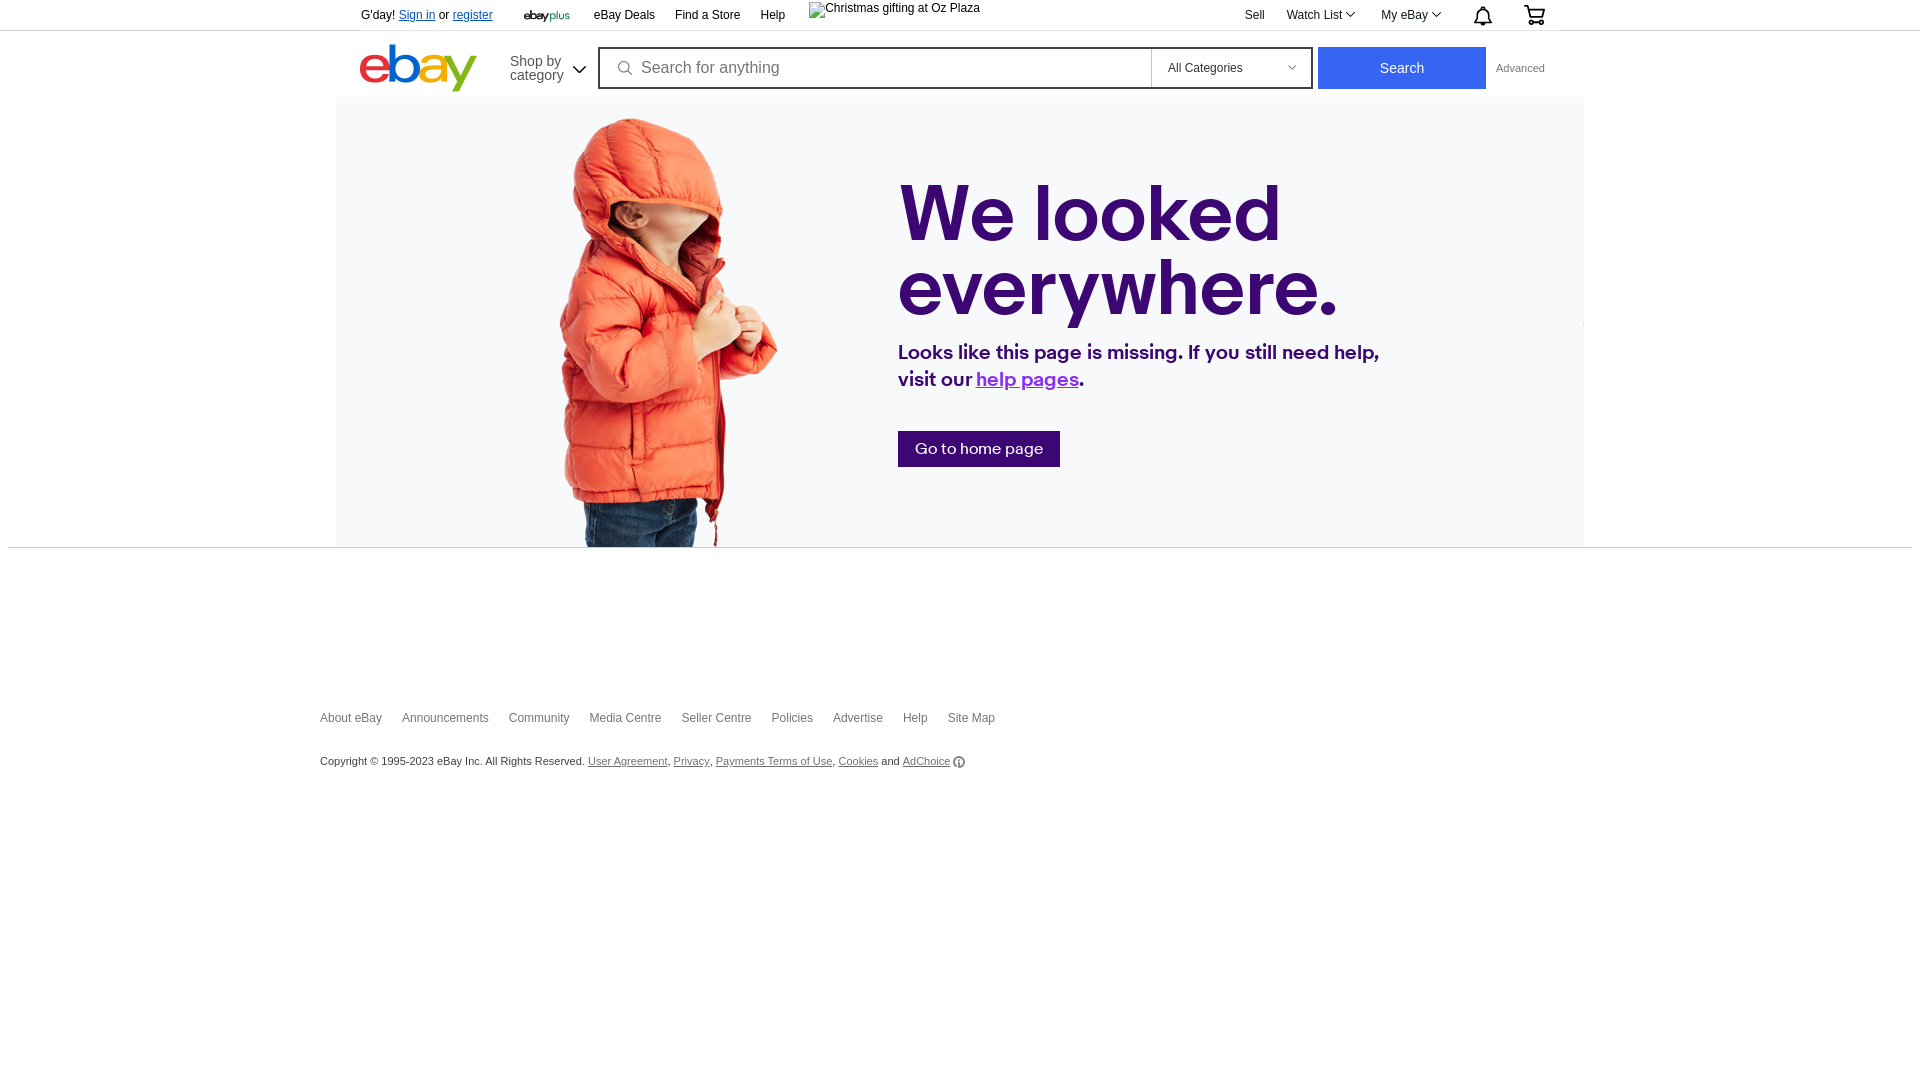 Image resolution: width=1920 pixels, height=1080 pixels. Describe the element at coordinates (727, 723) in the screenshot. I see `Seller Centre` at that location.